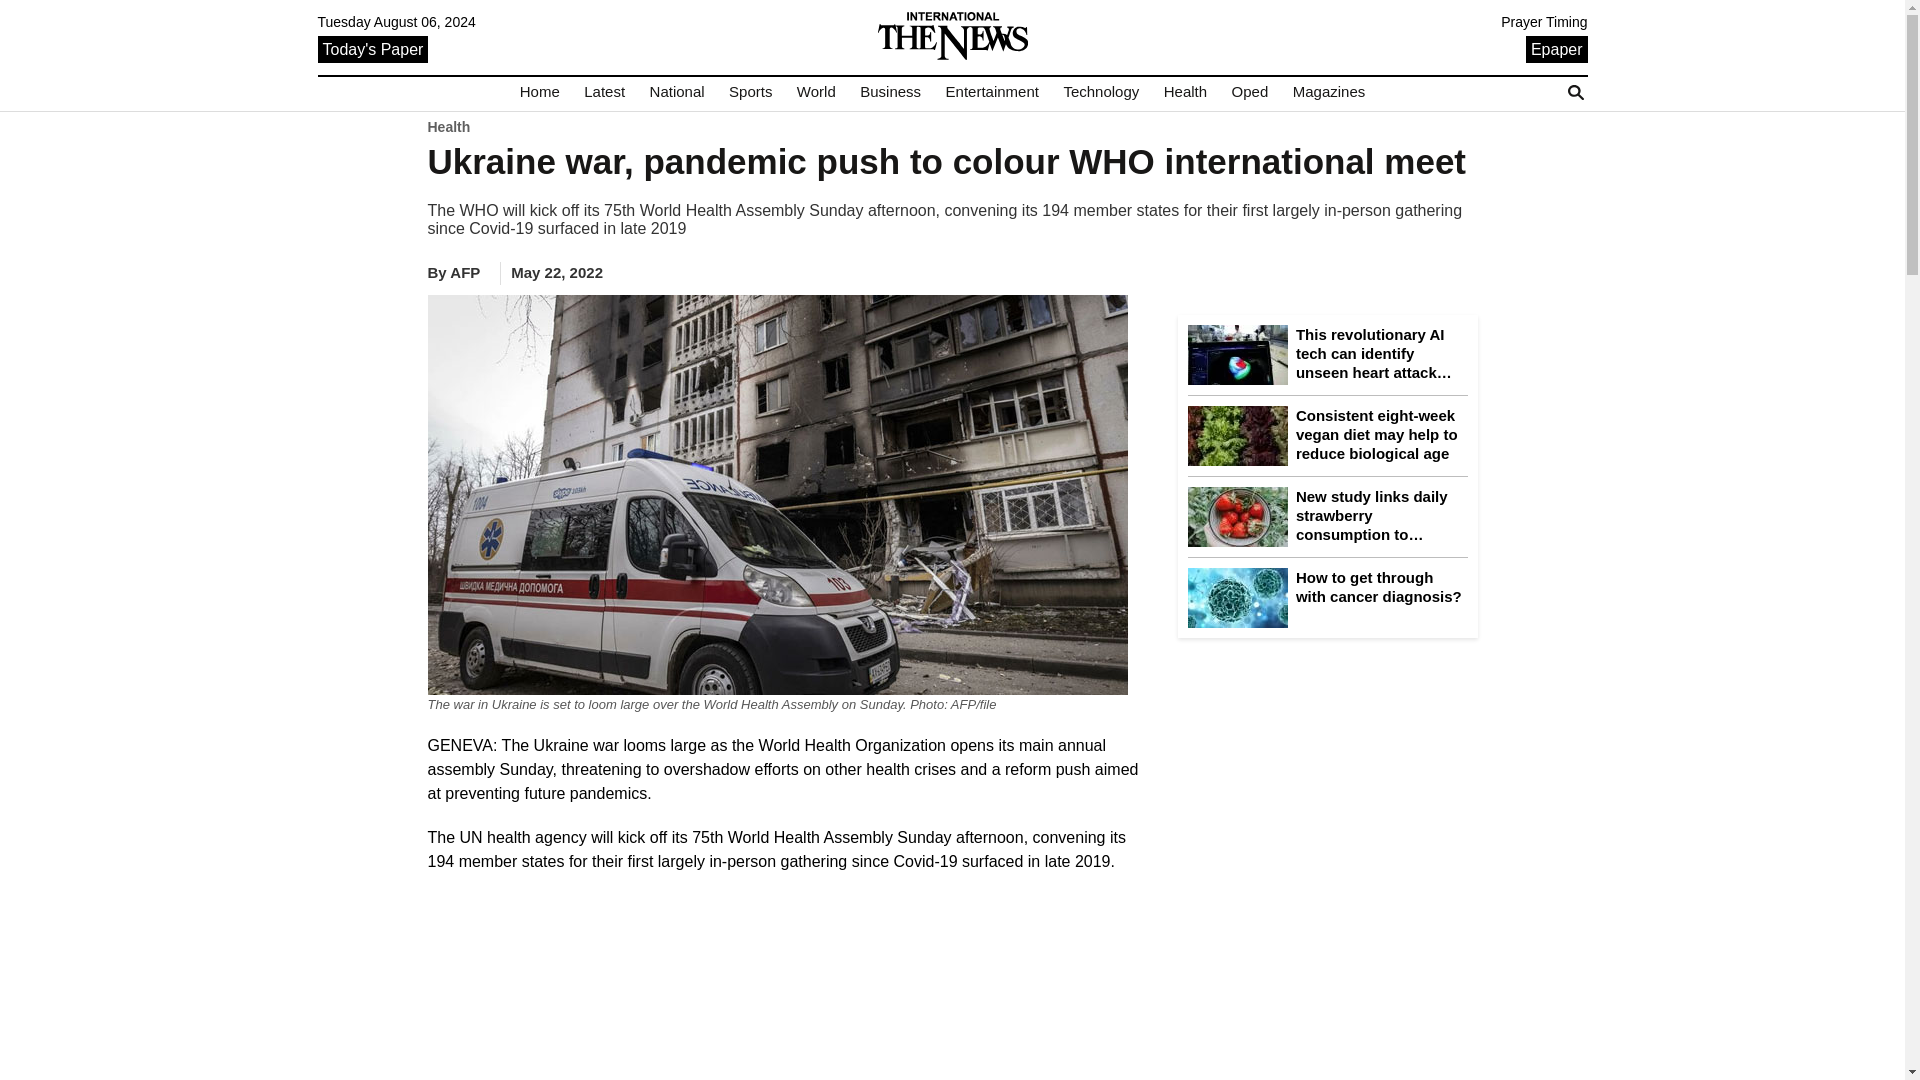 This screenshot has width=1920, height=1080. I want to click on Prayer Timing, so click(1544, 22).